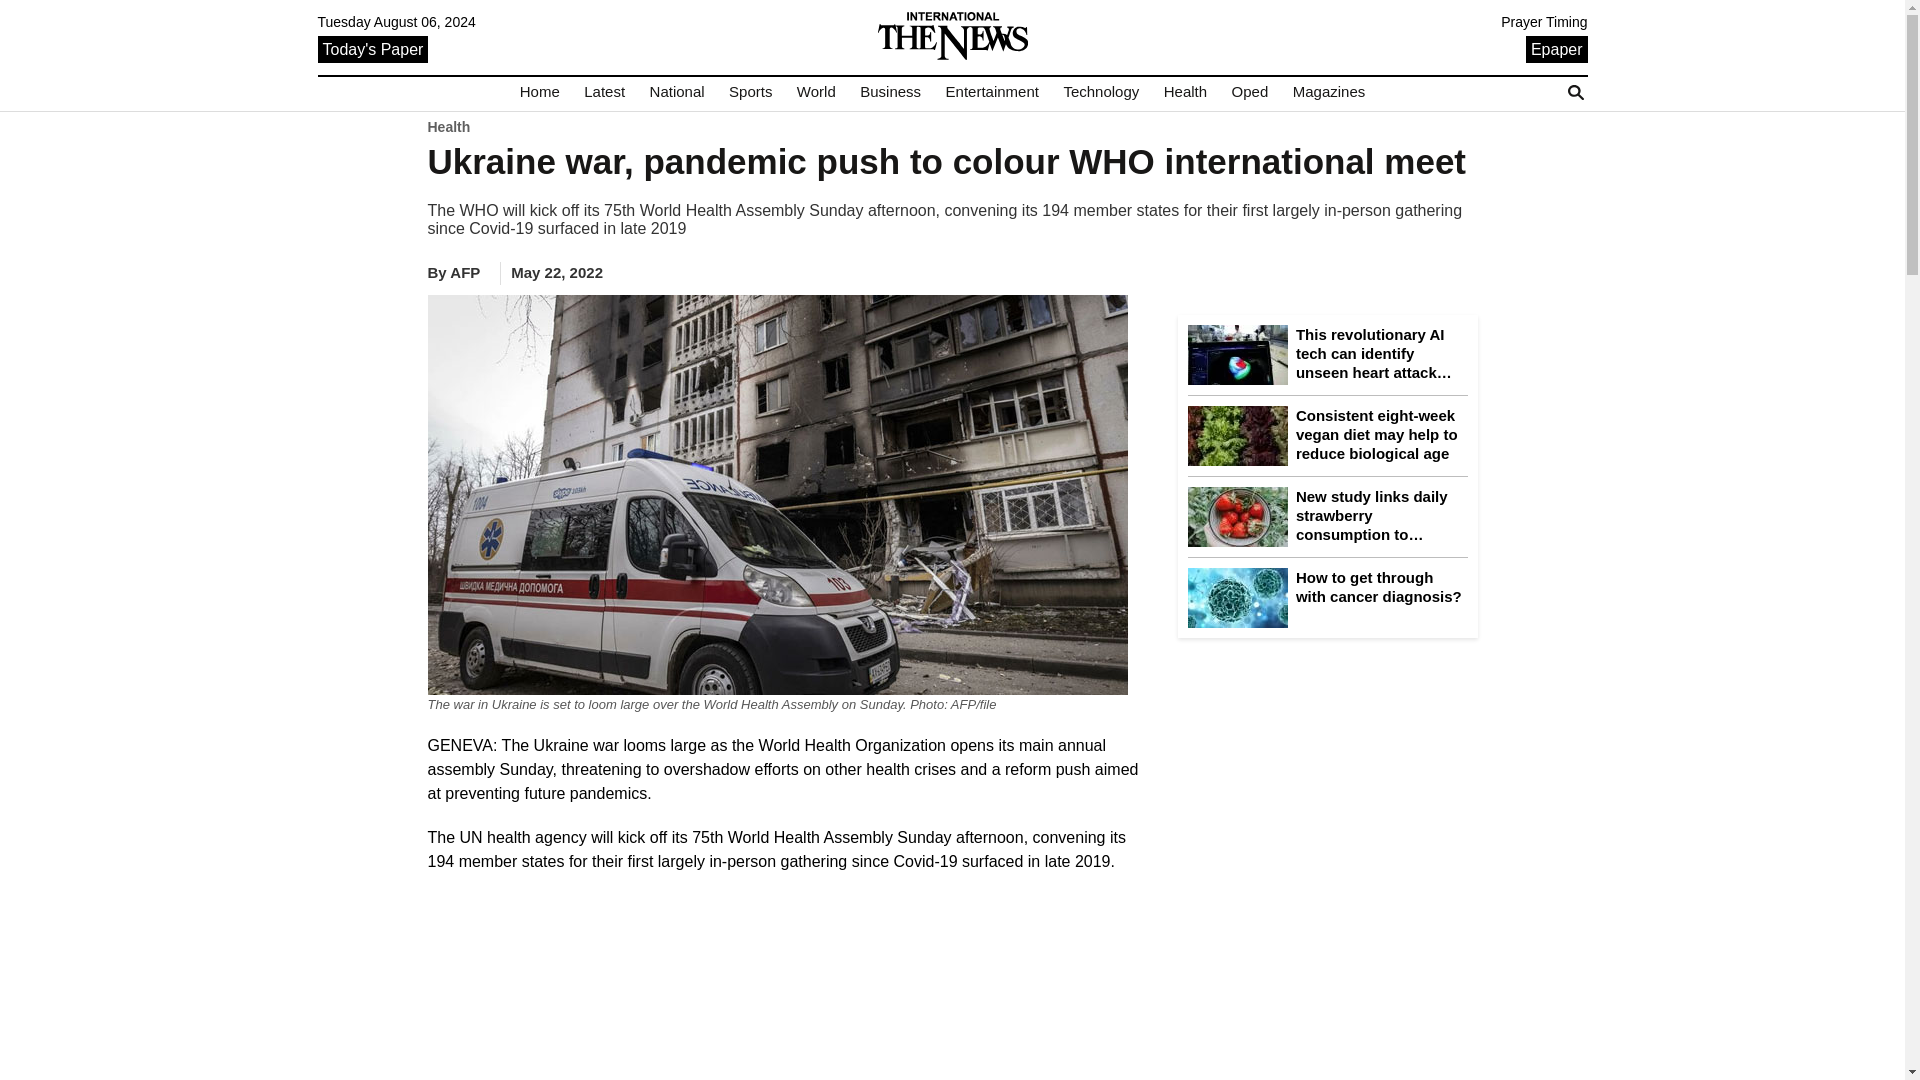 This screenshot has width=1920, height=1080. I want to click on Prayer Timing, so click(1544, 22).